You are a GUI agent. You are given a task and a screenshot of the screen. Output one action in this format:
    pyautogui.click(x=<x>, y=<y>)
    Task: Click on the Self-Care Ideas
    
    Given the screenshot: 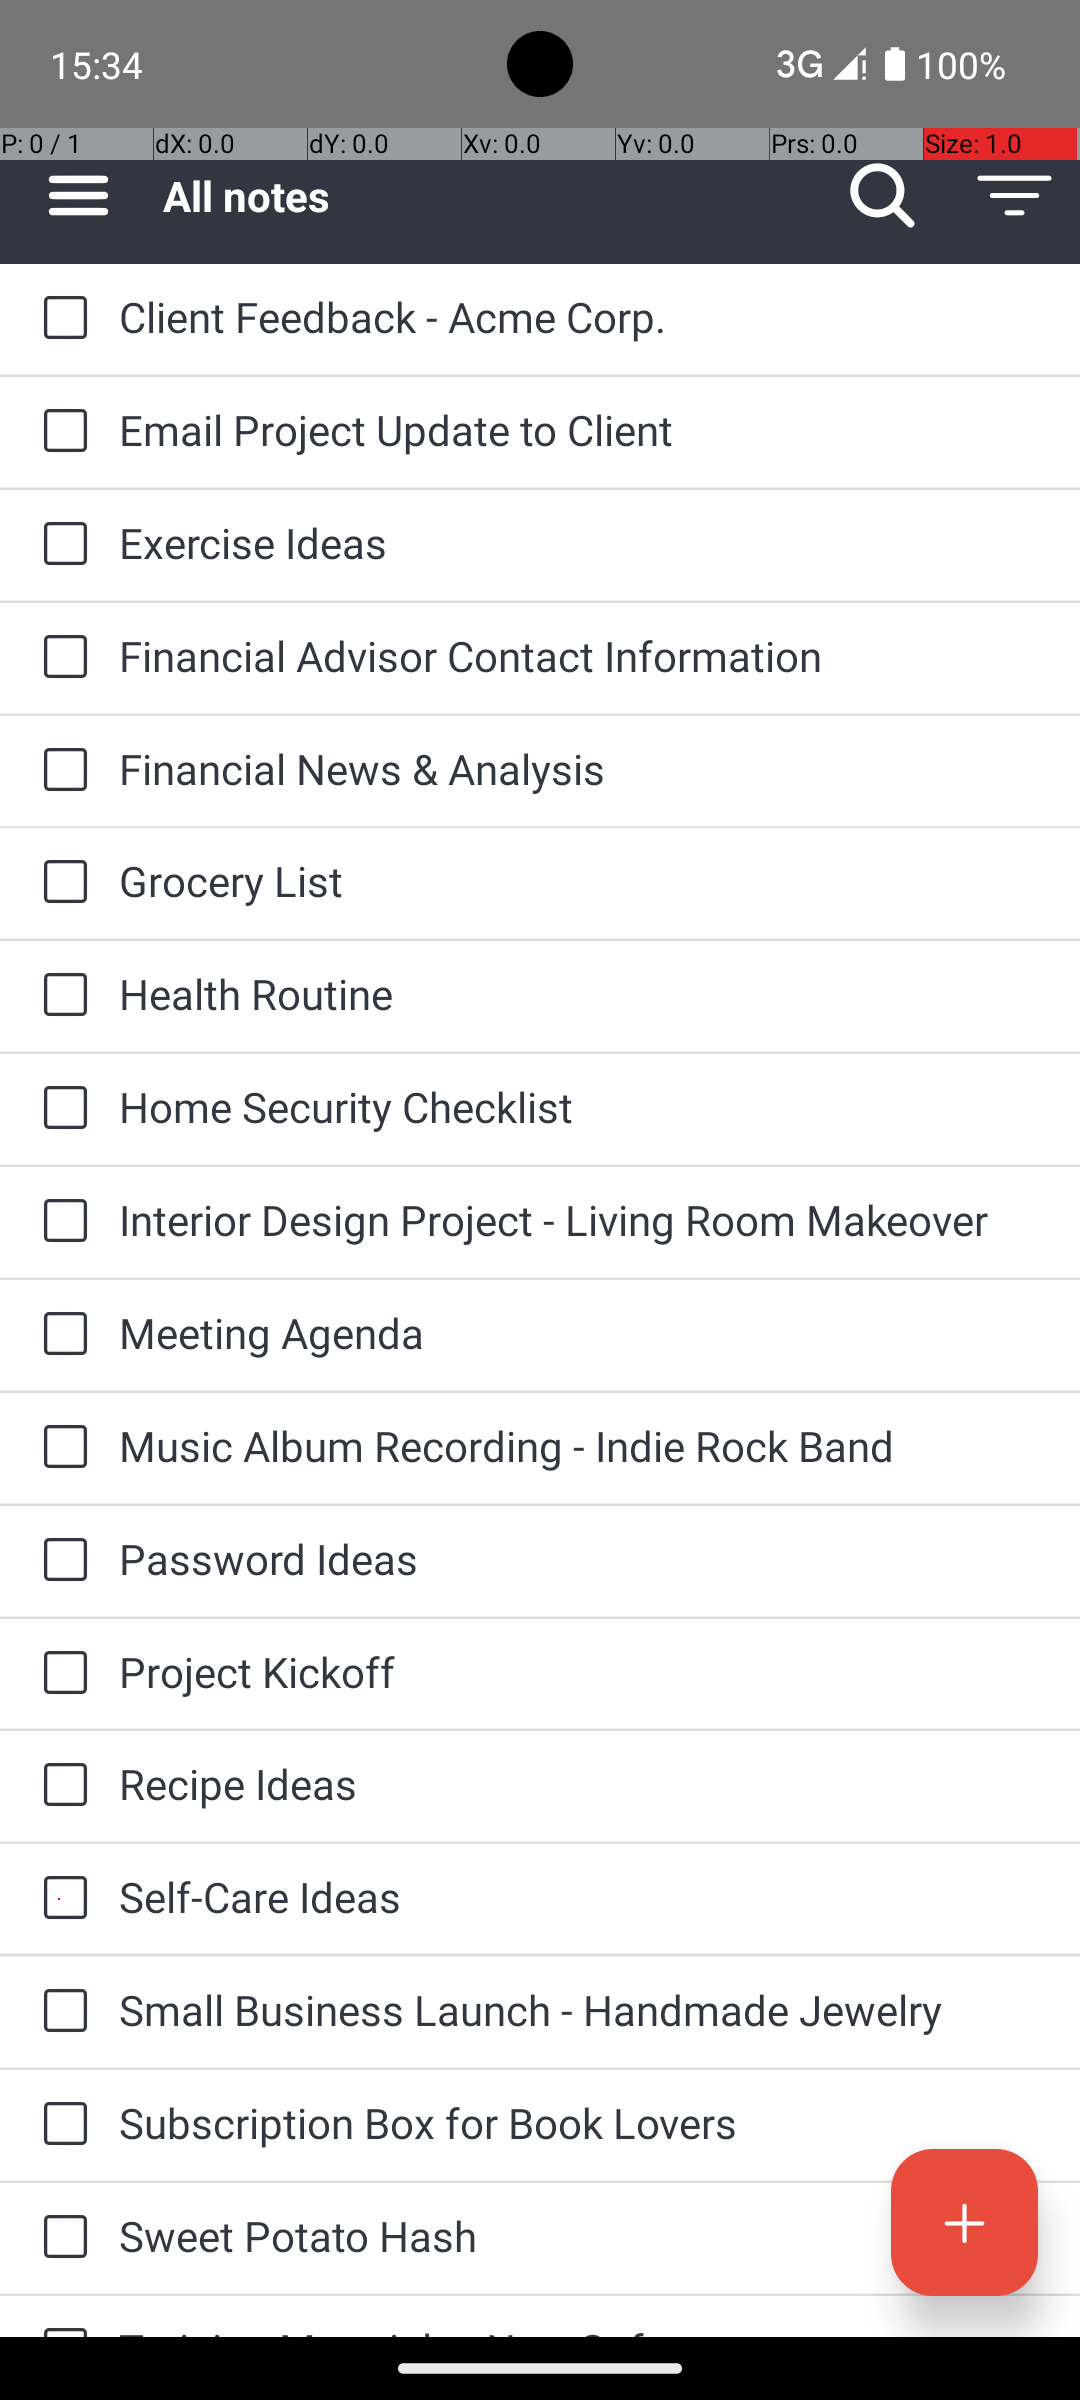 What is the action you would take?
    pyautogui.click(x=580, y=1896)
    